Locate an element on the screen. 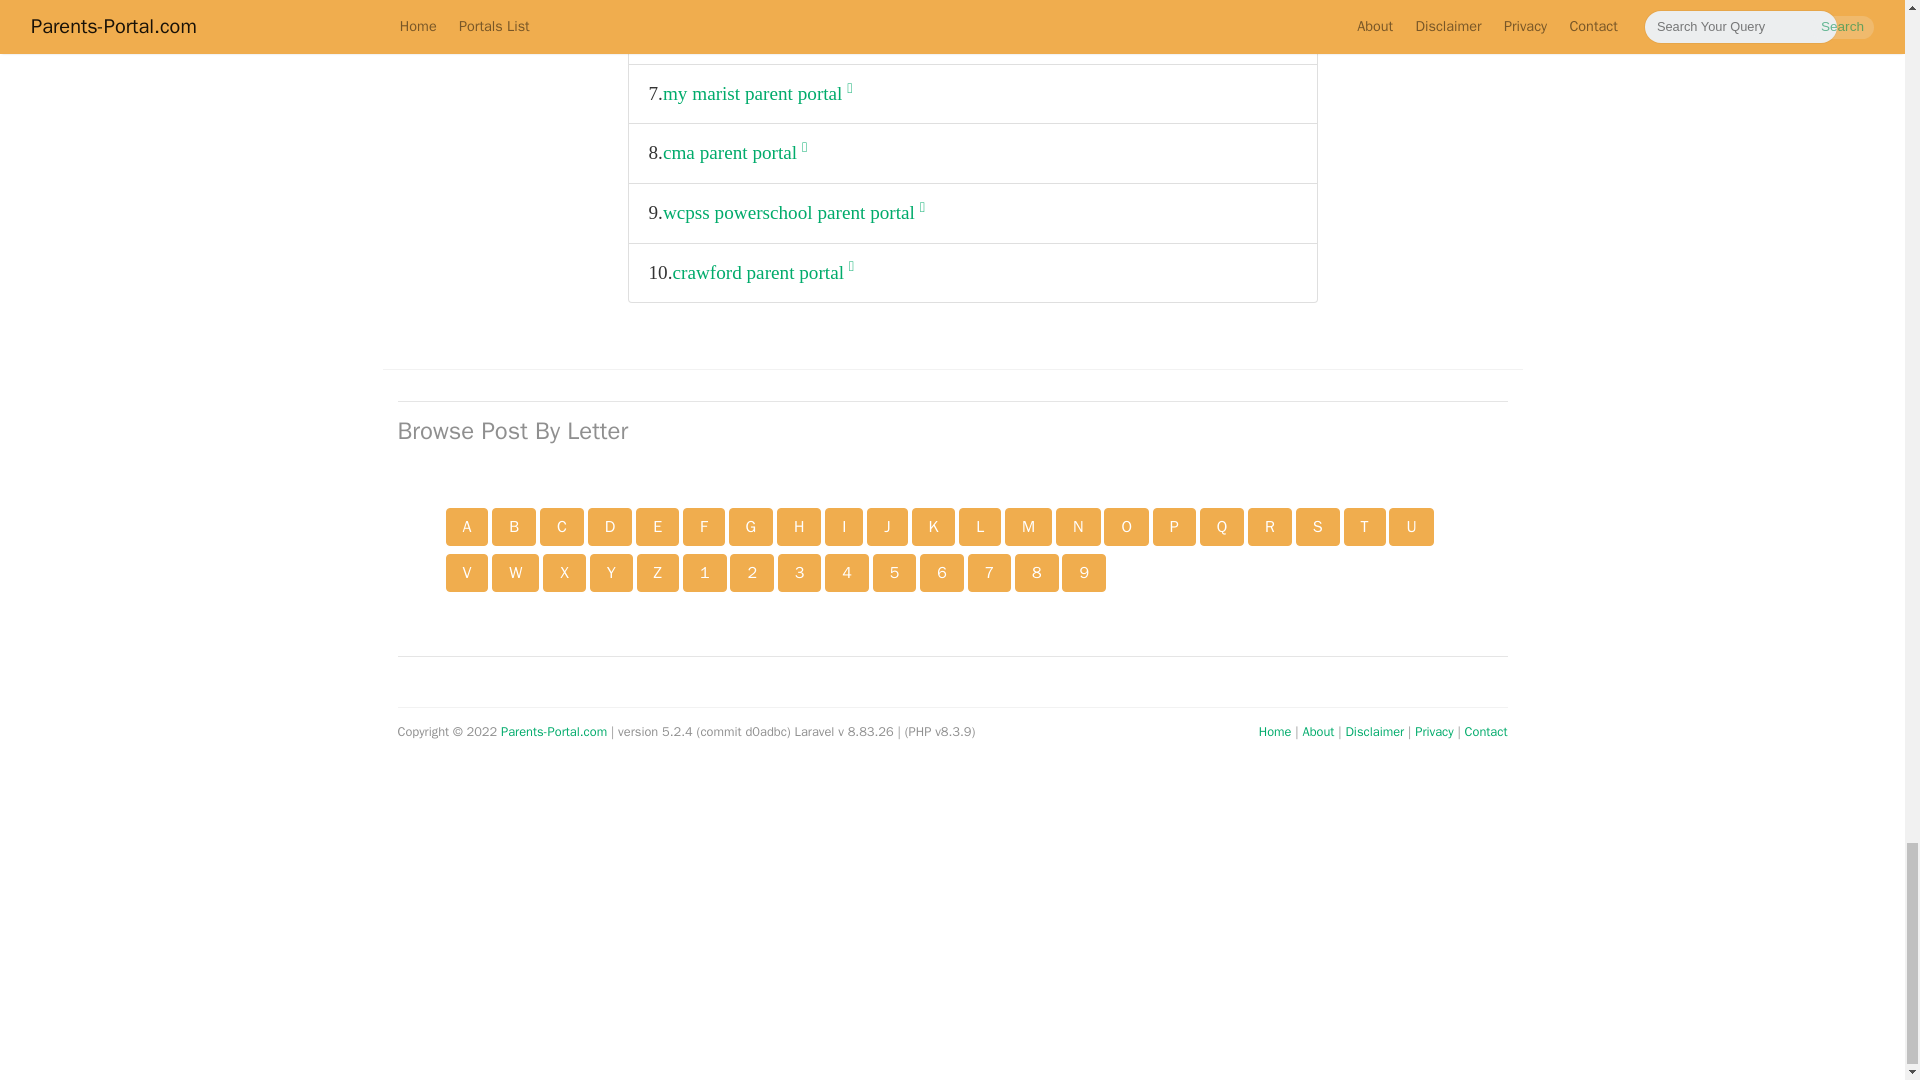  cma parent portal is located at coordinates (734, 153).